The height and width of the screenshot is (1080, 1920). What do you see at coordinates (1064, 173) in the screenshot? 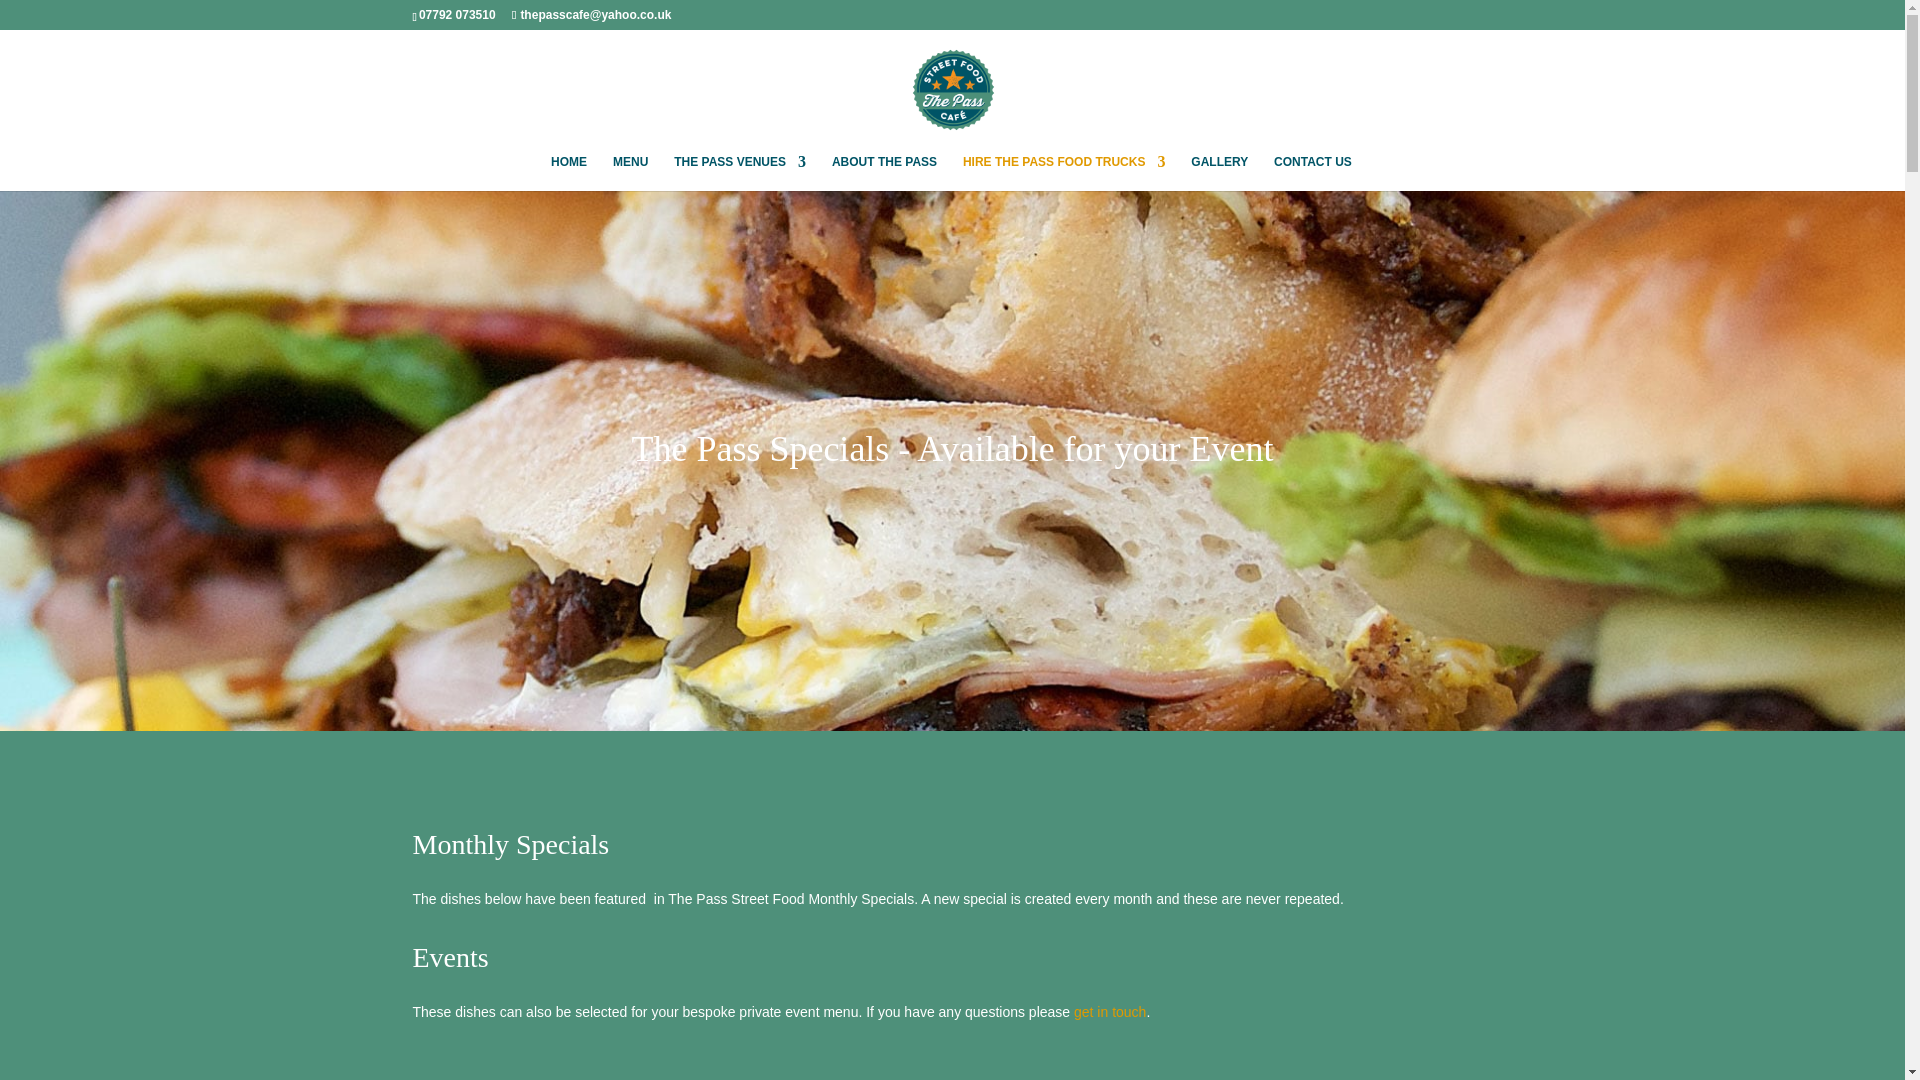
I see `HIRE THE PASS FOOD TRUCKS` at bounding box center [1064, 173].